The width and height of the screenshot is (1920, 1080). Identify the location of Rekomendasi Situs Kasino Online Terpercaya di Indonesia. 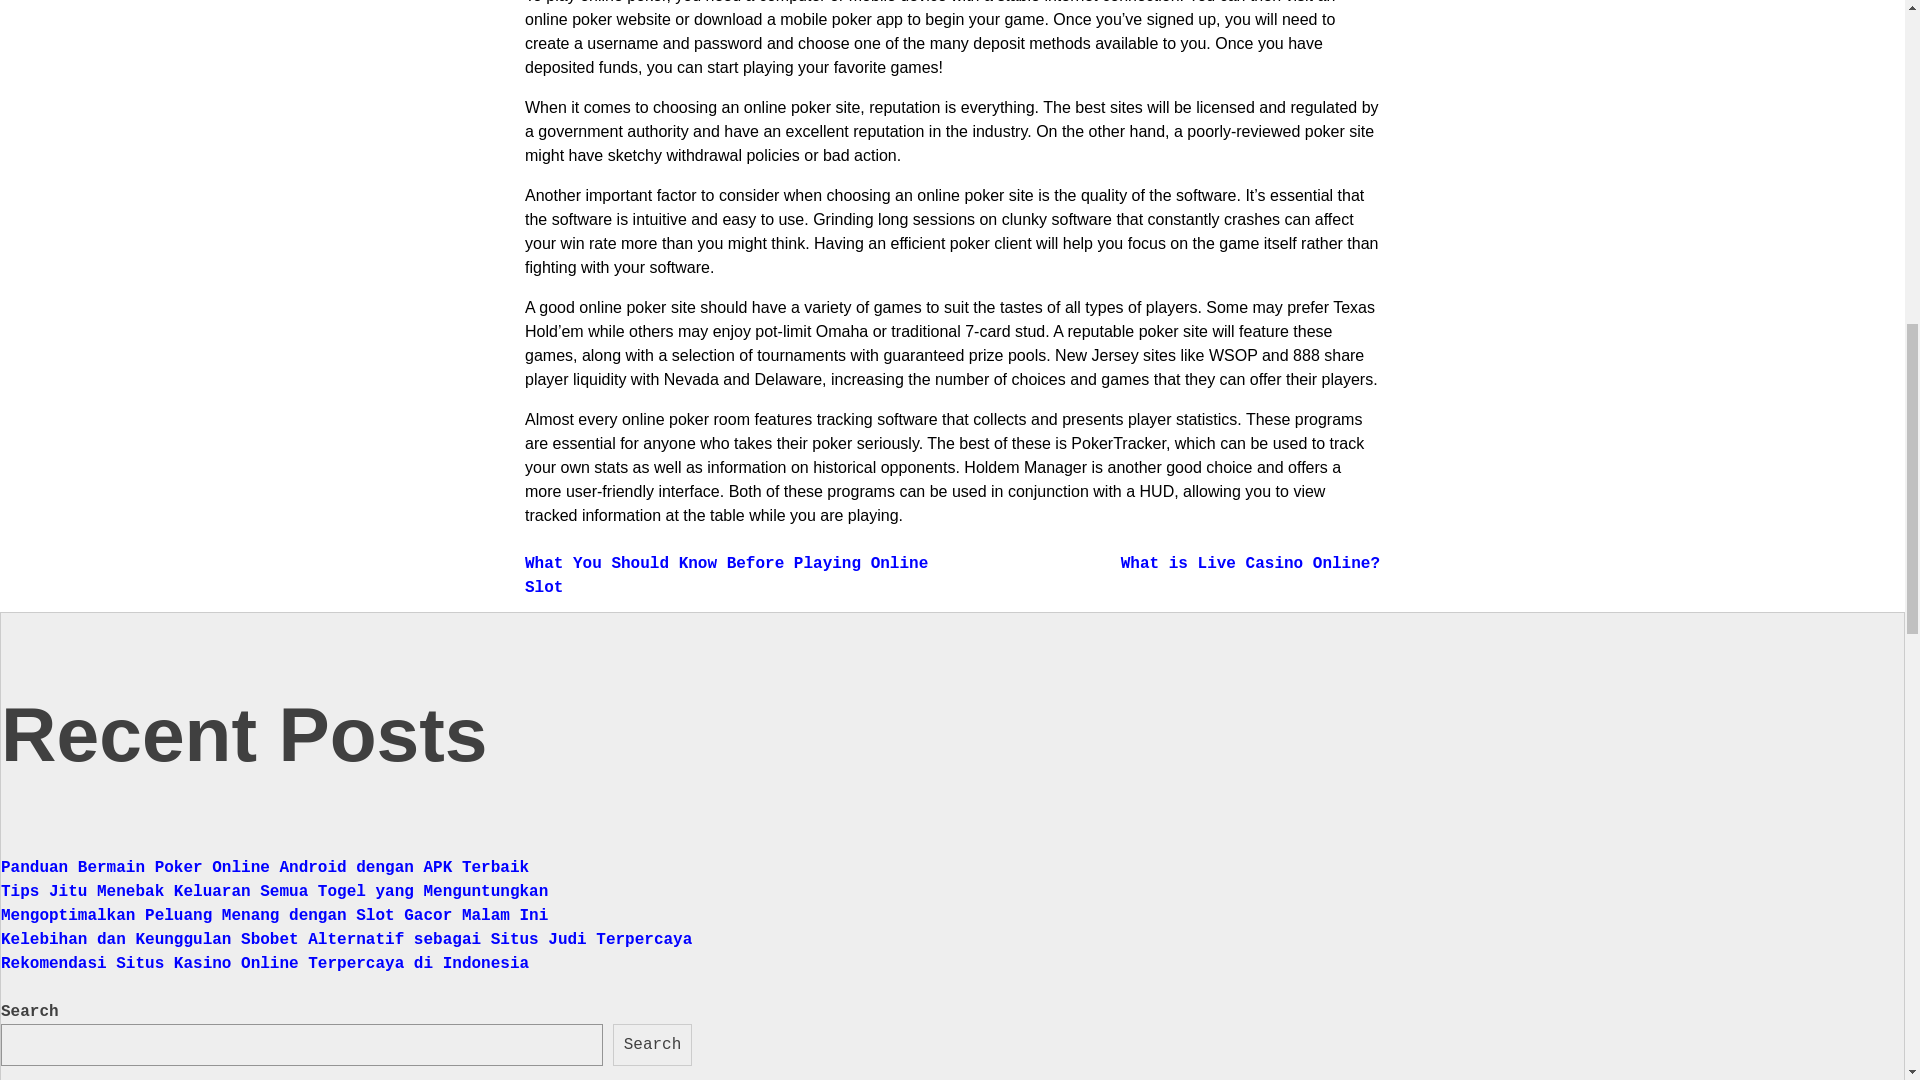
(265, 962).